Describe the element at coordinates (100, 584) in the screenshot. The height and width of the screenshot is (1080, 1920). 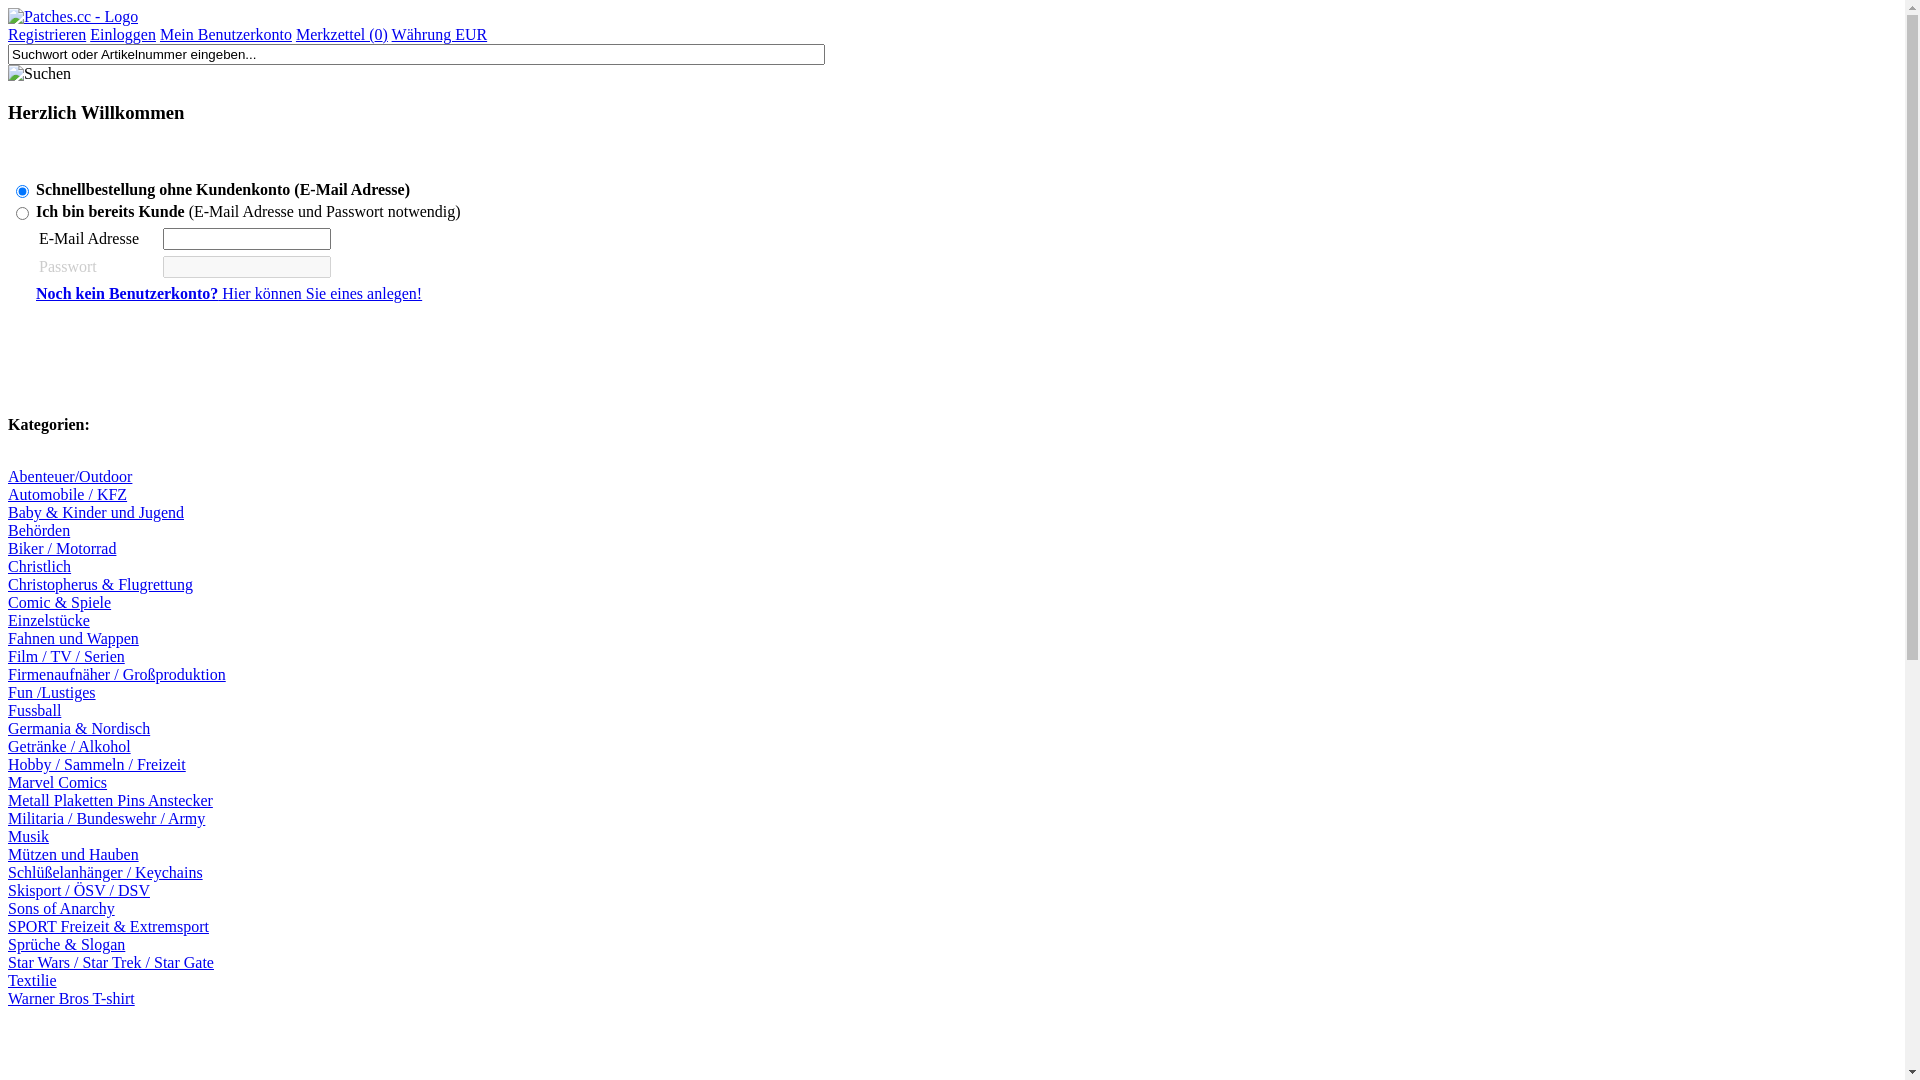
I see `Christopherus & Flugrettung` at that location.